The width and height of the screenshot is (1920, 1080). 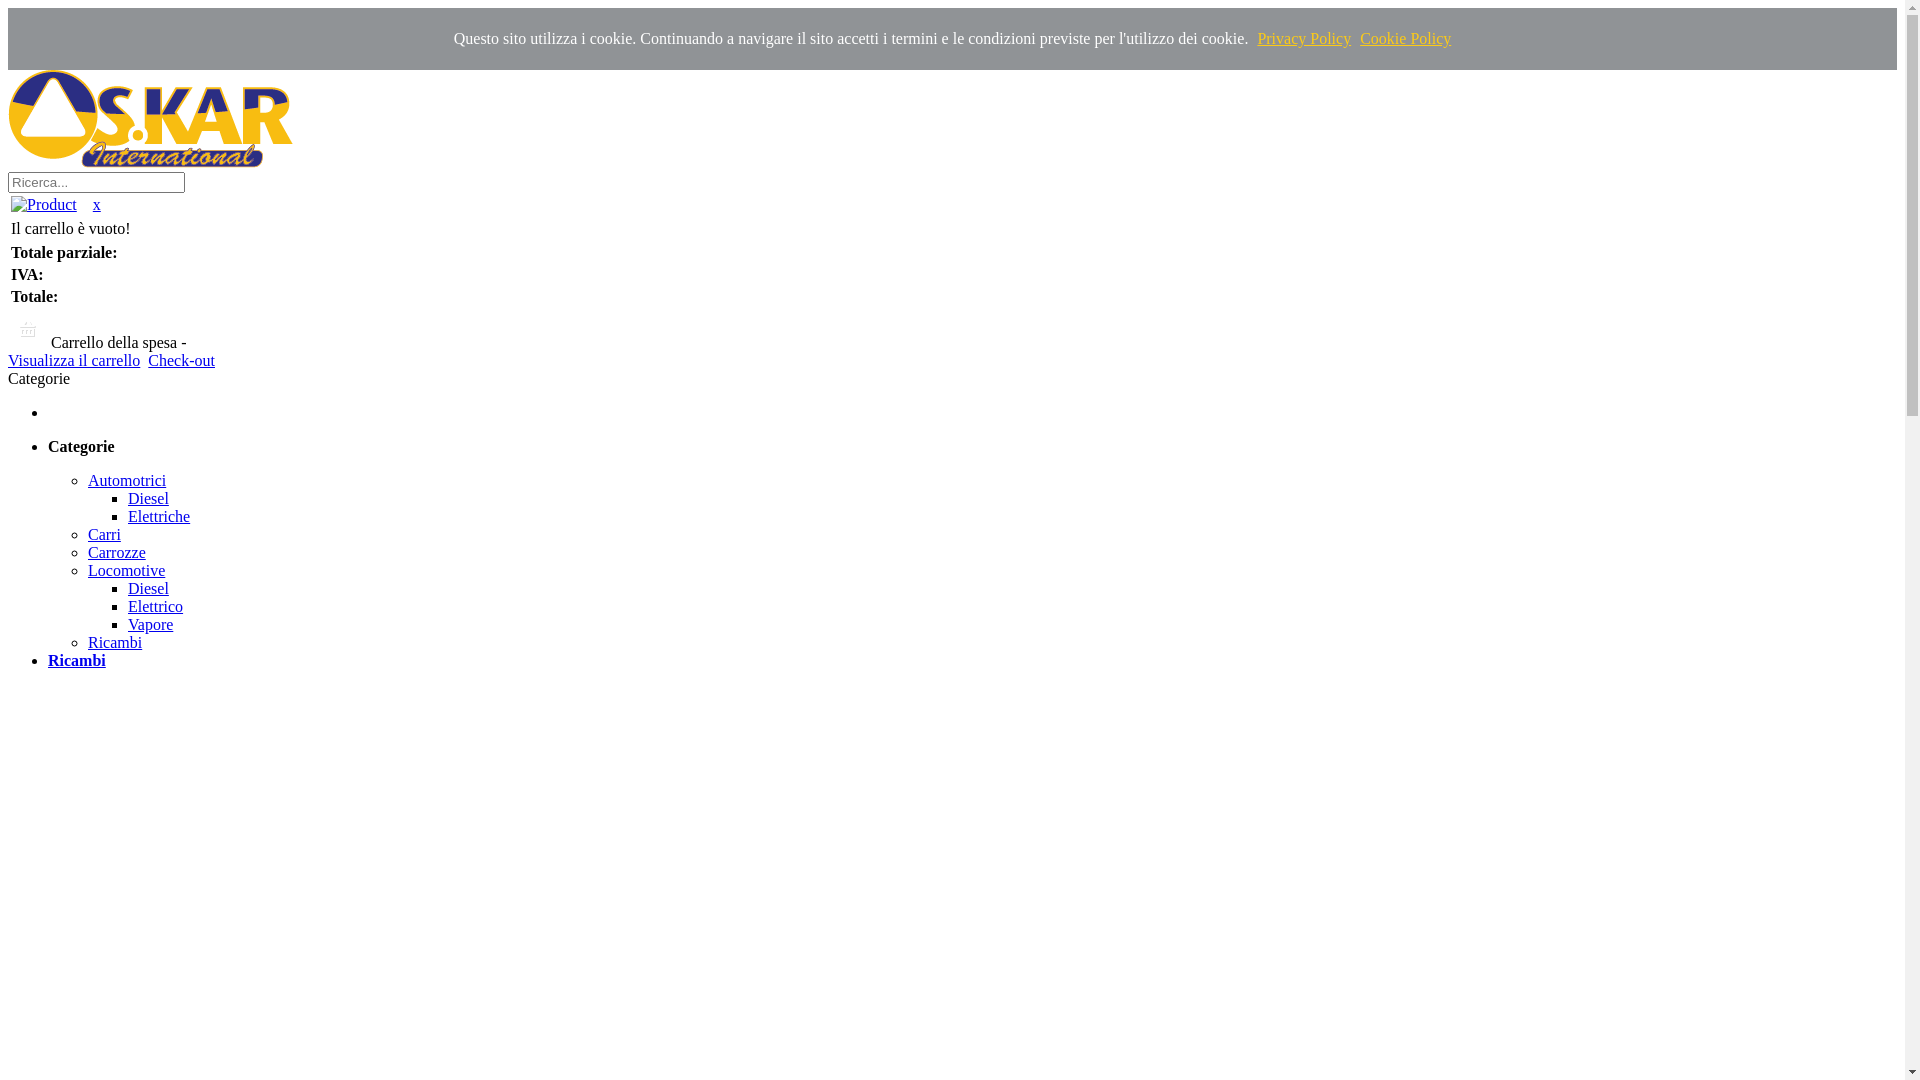 I want to click on Check-out, so click(x=182, y=360).